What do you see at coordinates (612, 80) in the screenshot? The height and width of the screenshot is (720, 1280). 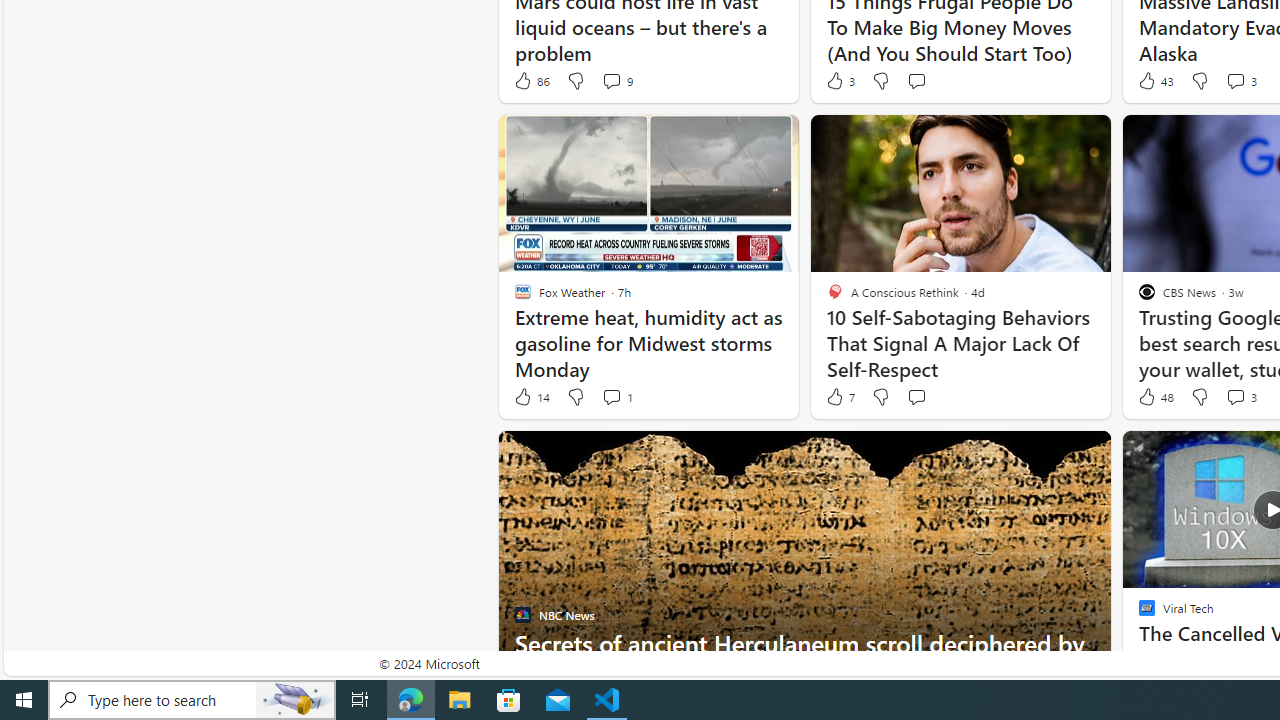 I see `View comments 9 Comment` at bounding box center [612, 80].